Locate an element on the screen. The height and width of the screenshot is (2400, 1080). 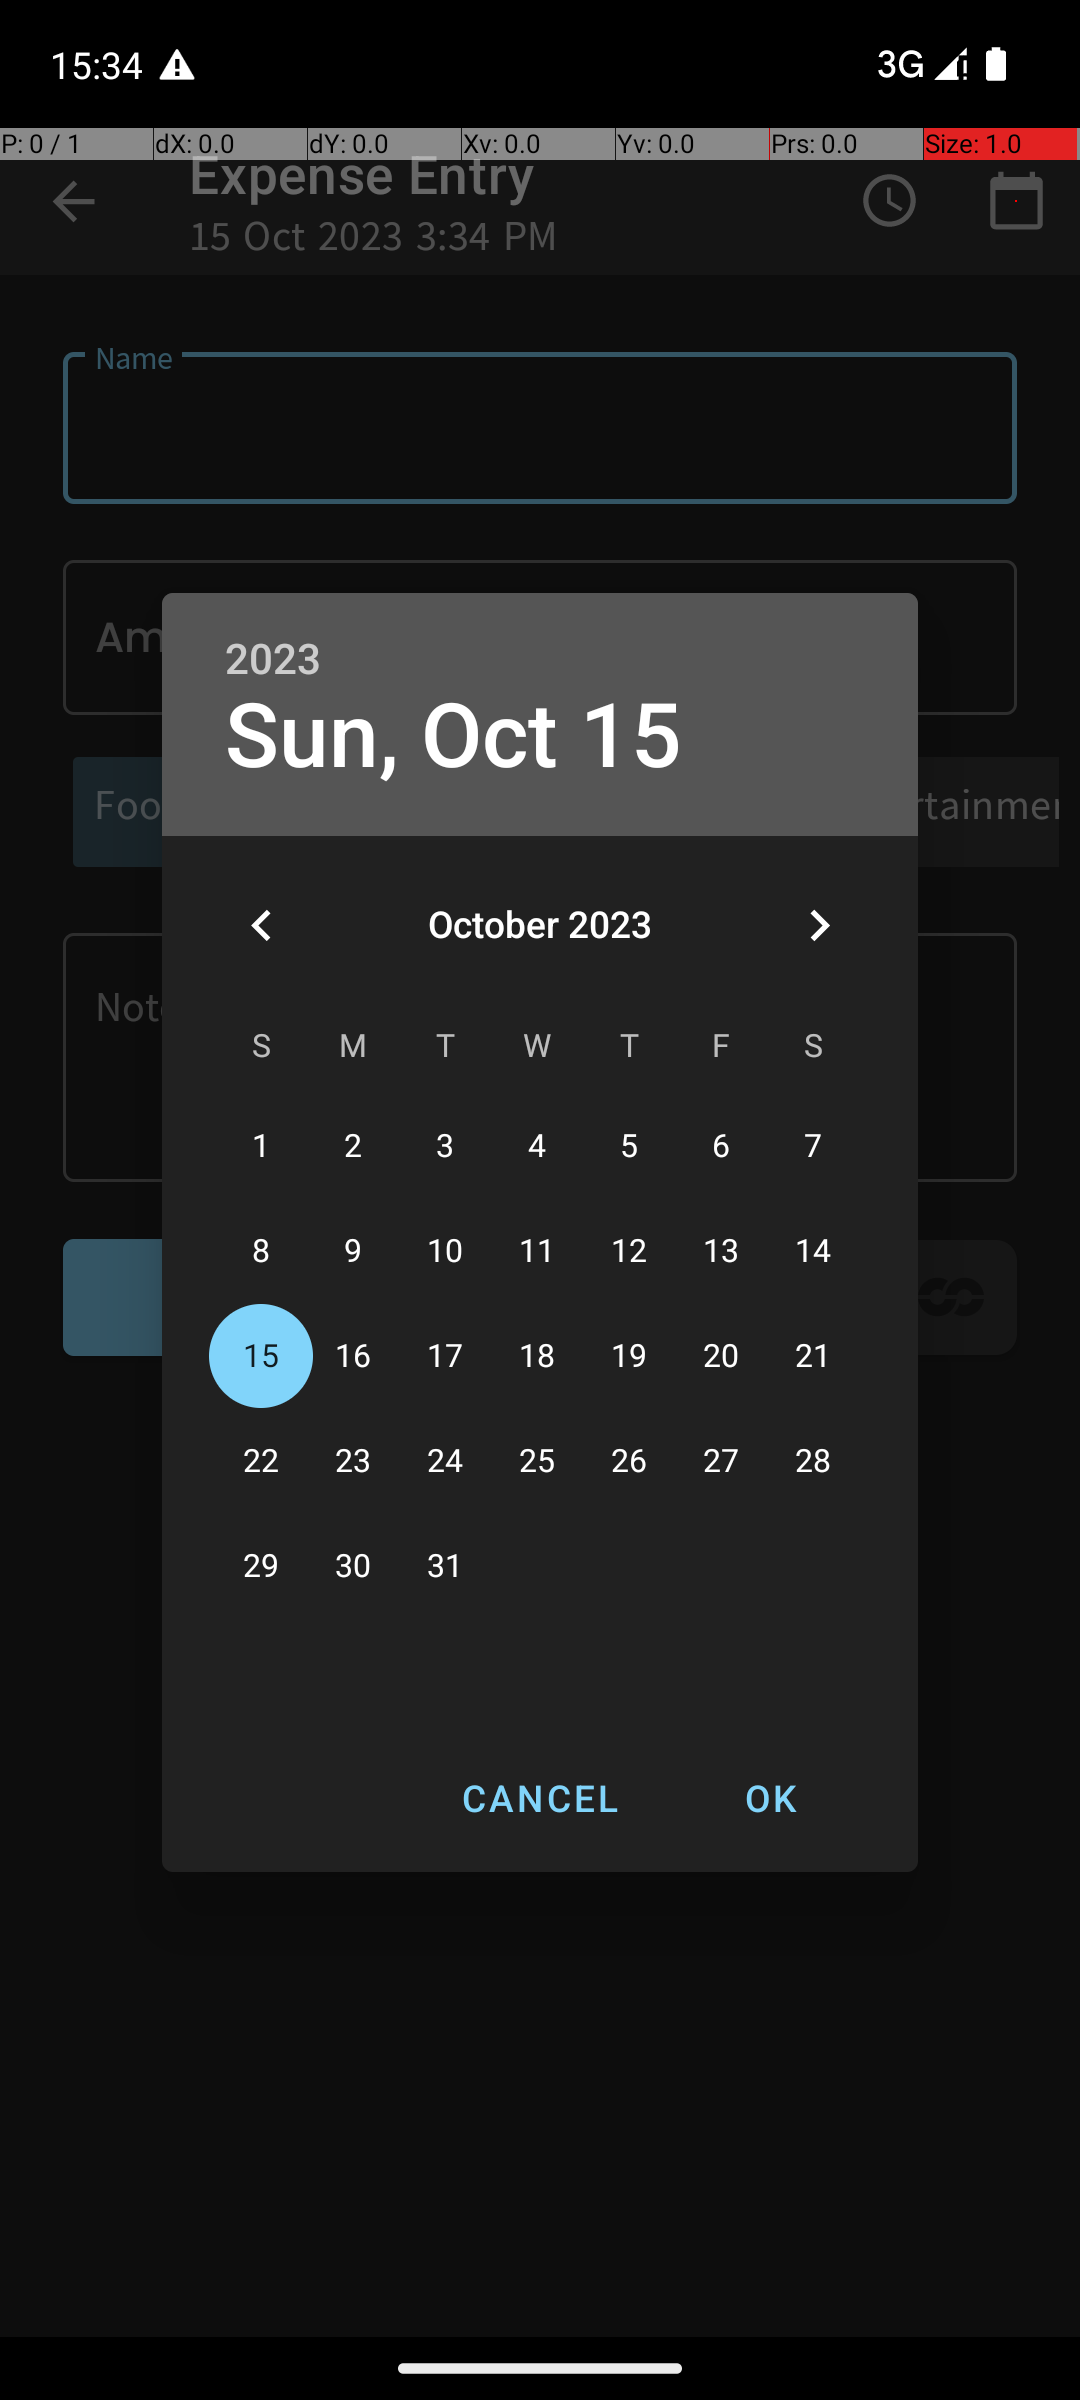
31 is located at coordinates (445, 1566).